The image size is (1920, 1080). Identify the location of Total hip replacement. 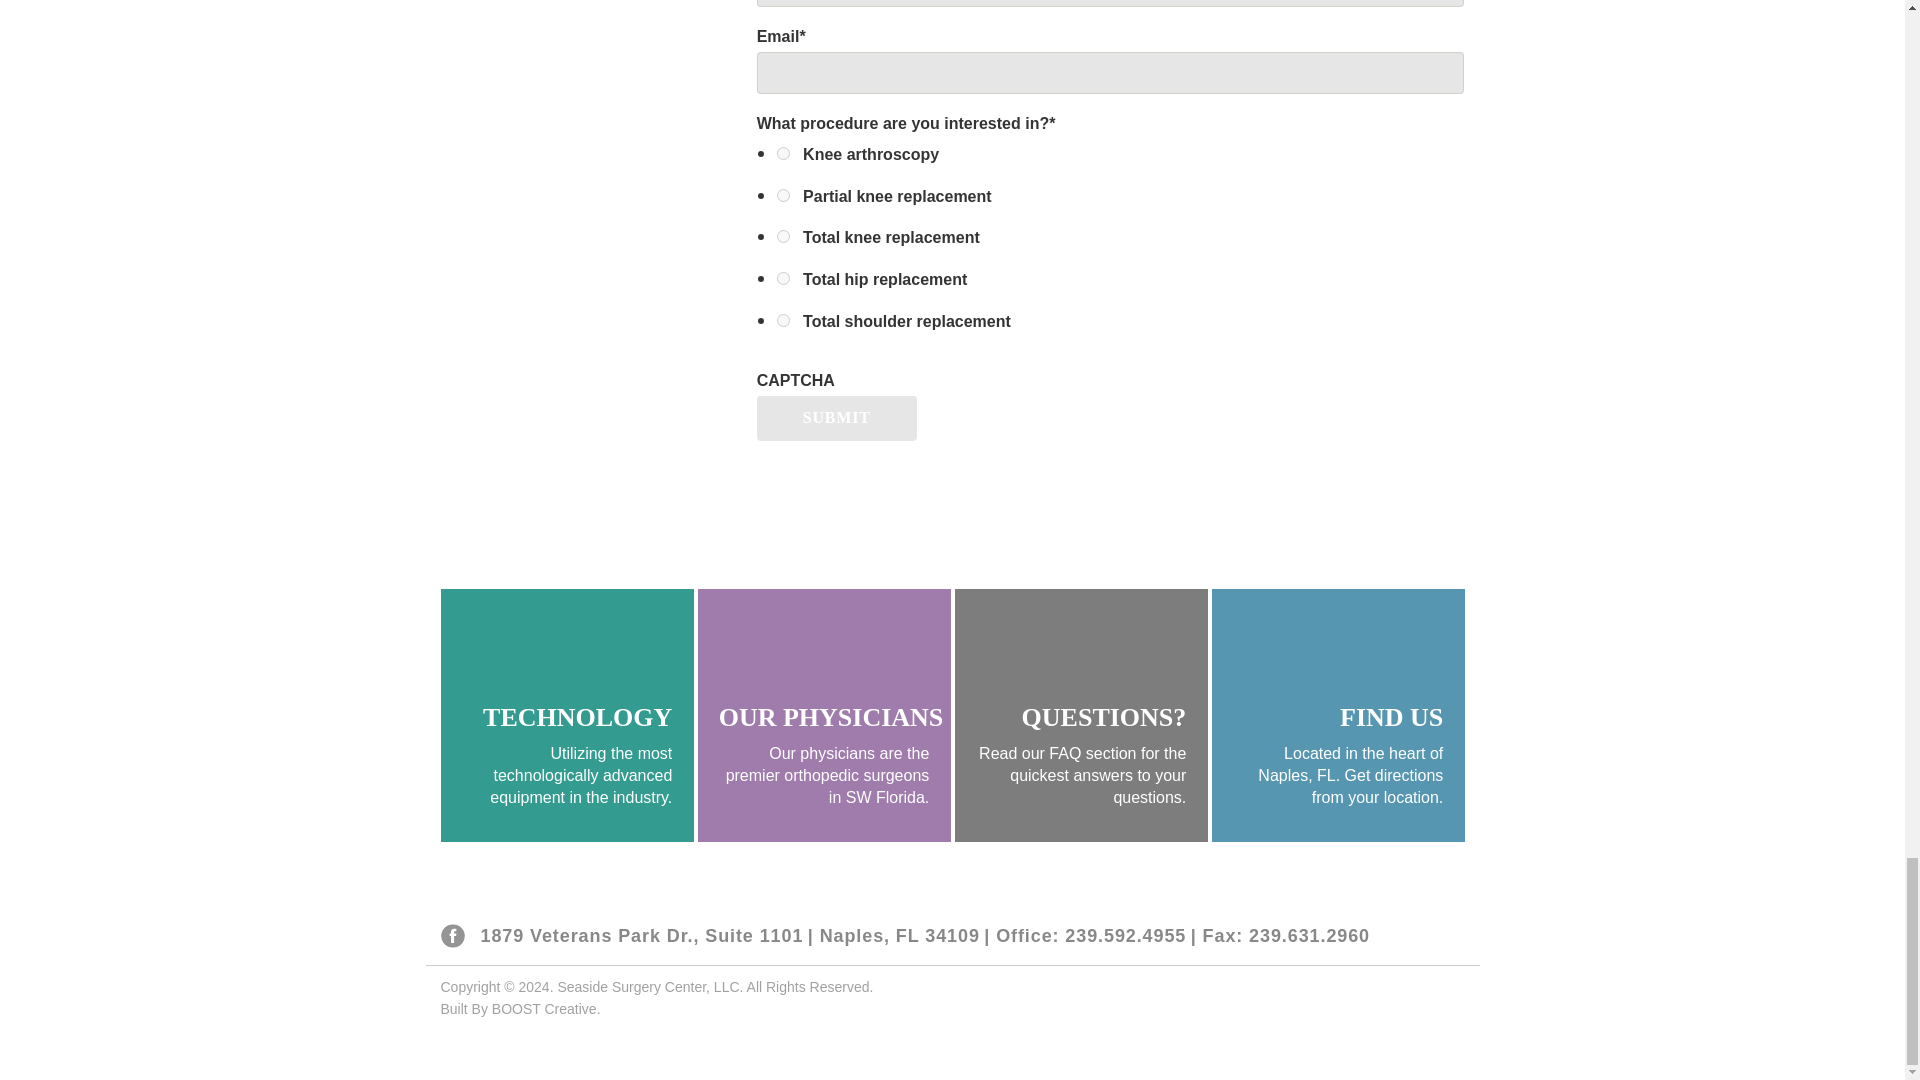
(783, 278).